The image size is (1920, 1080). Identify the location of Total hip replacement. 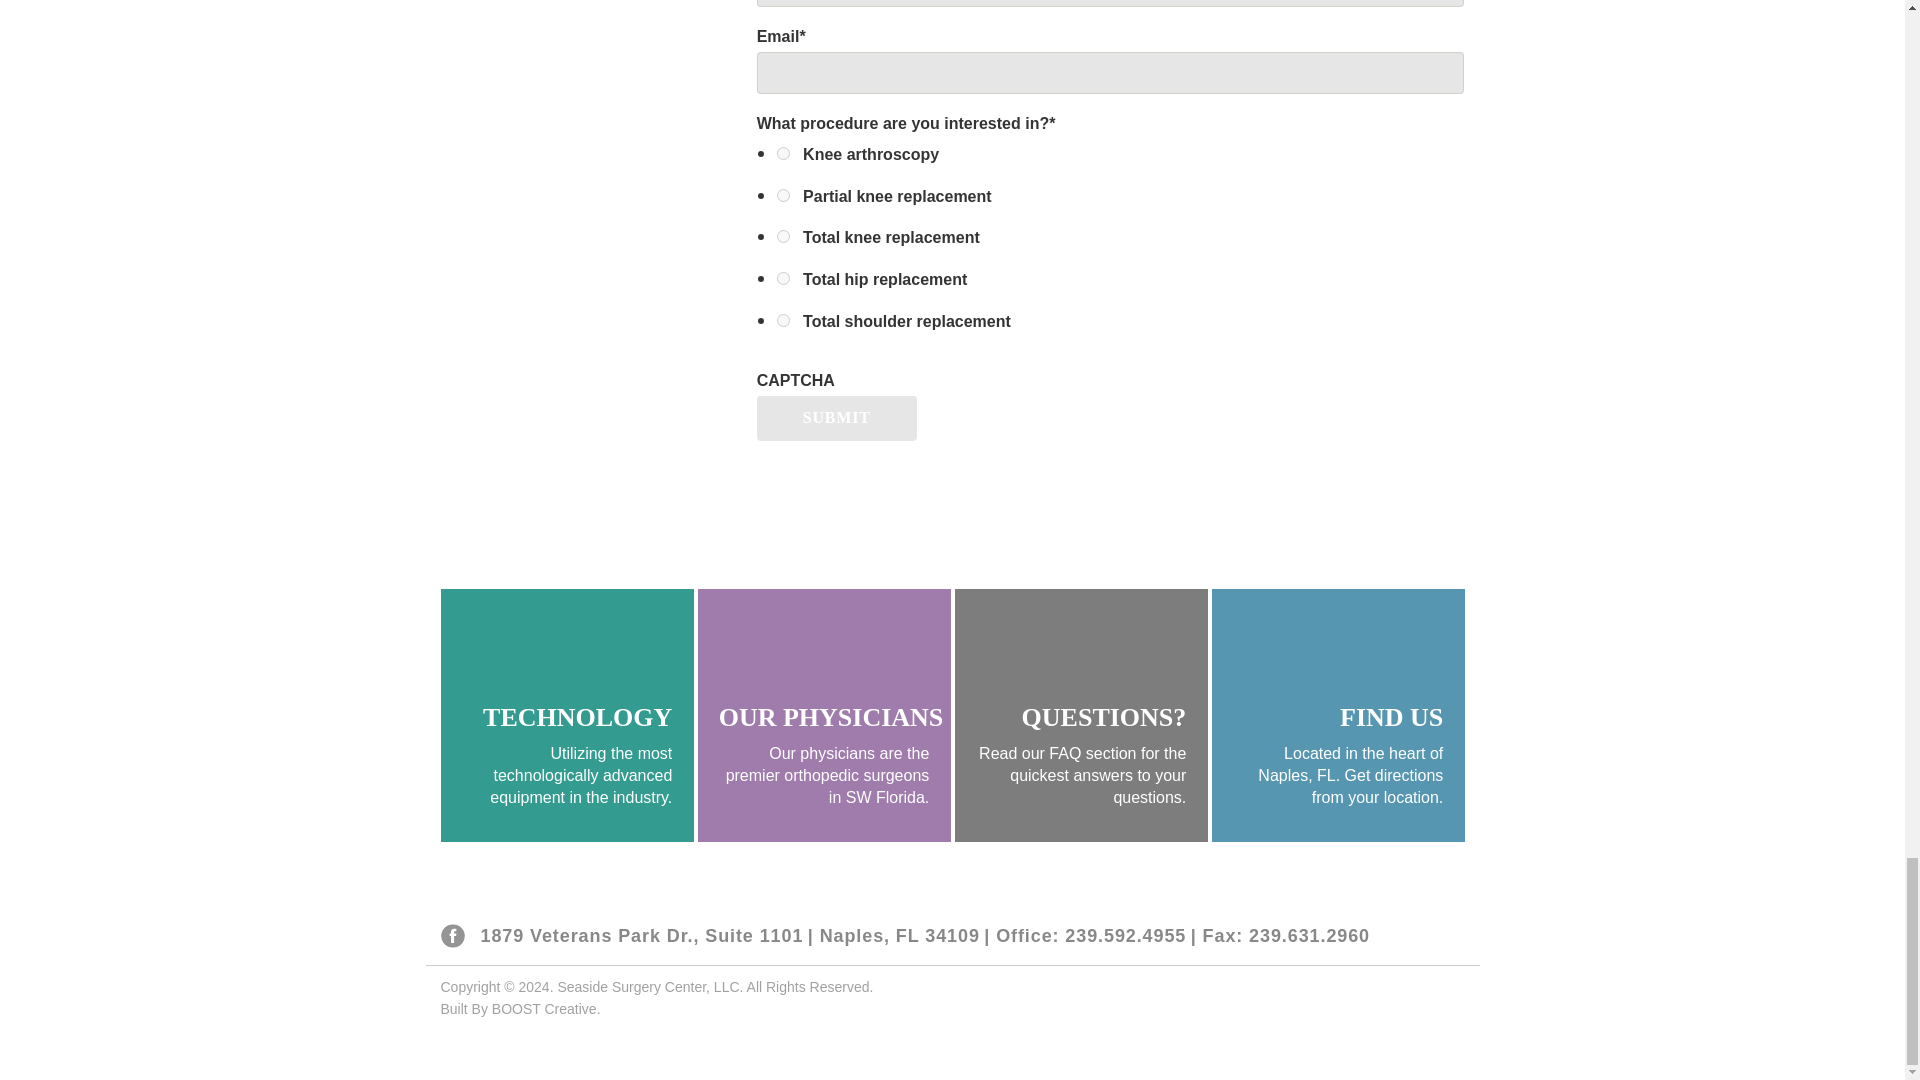
(783, 278).